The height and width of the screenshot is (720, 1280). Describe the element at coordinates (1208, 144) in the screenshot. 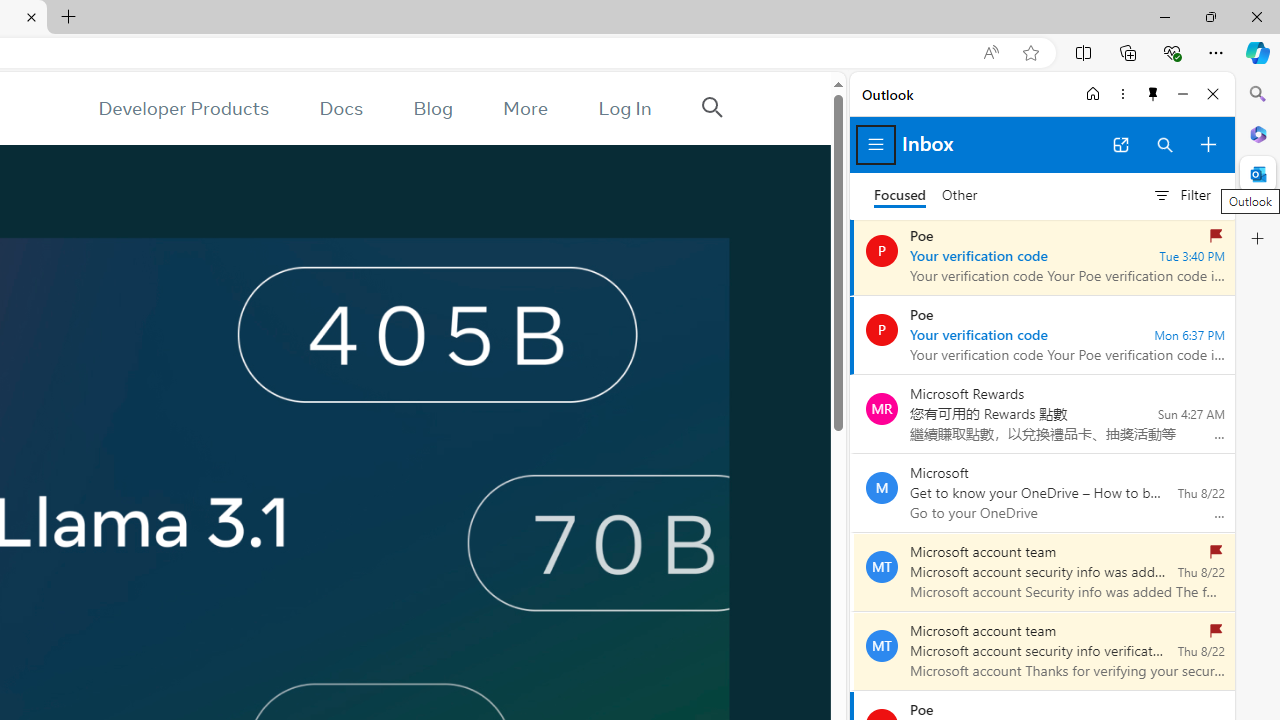

I see `Compose new mail` at that location.